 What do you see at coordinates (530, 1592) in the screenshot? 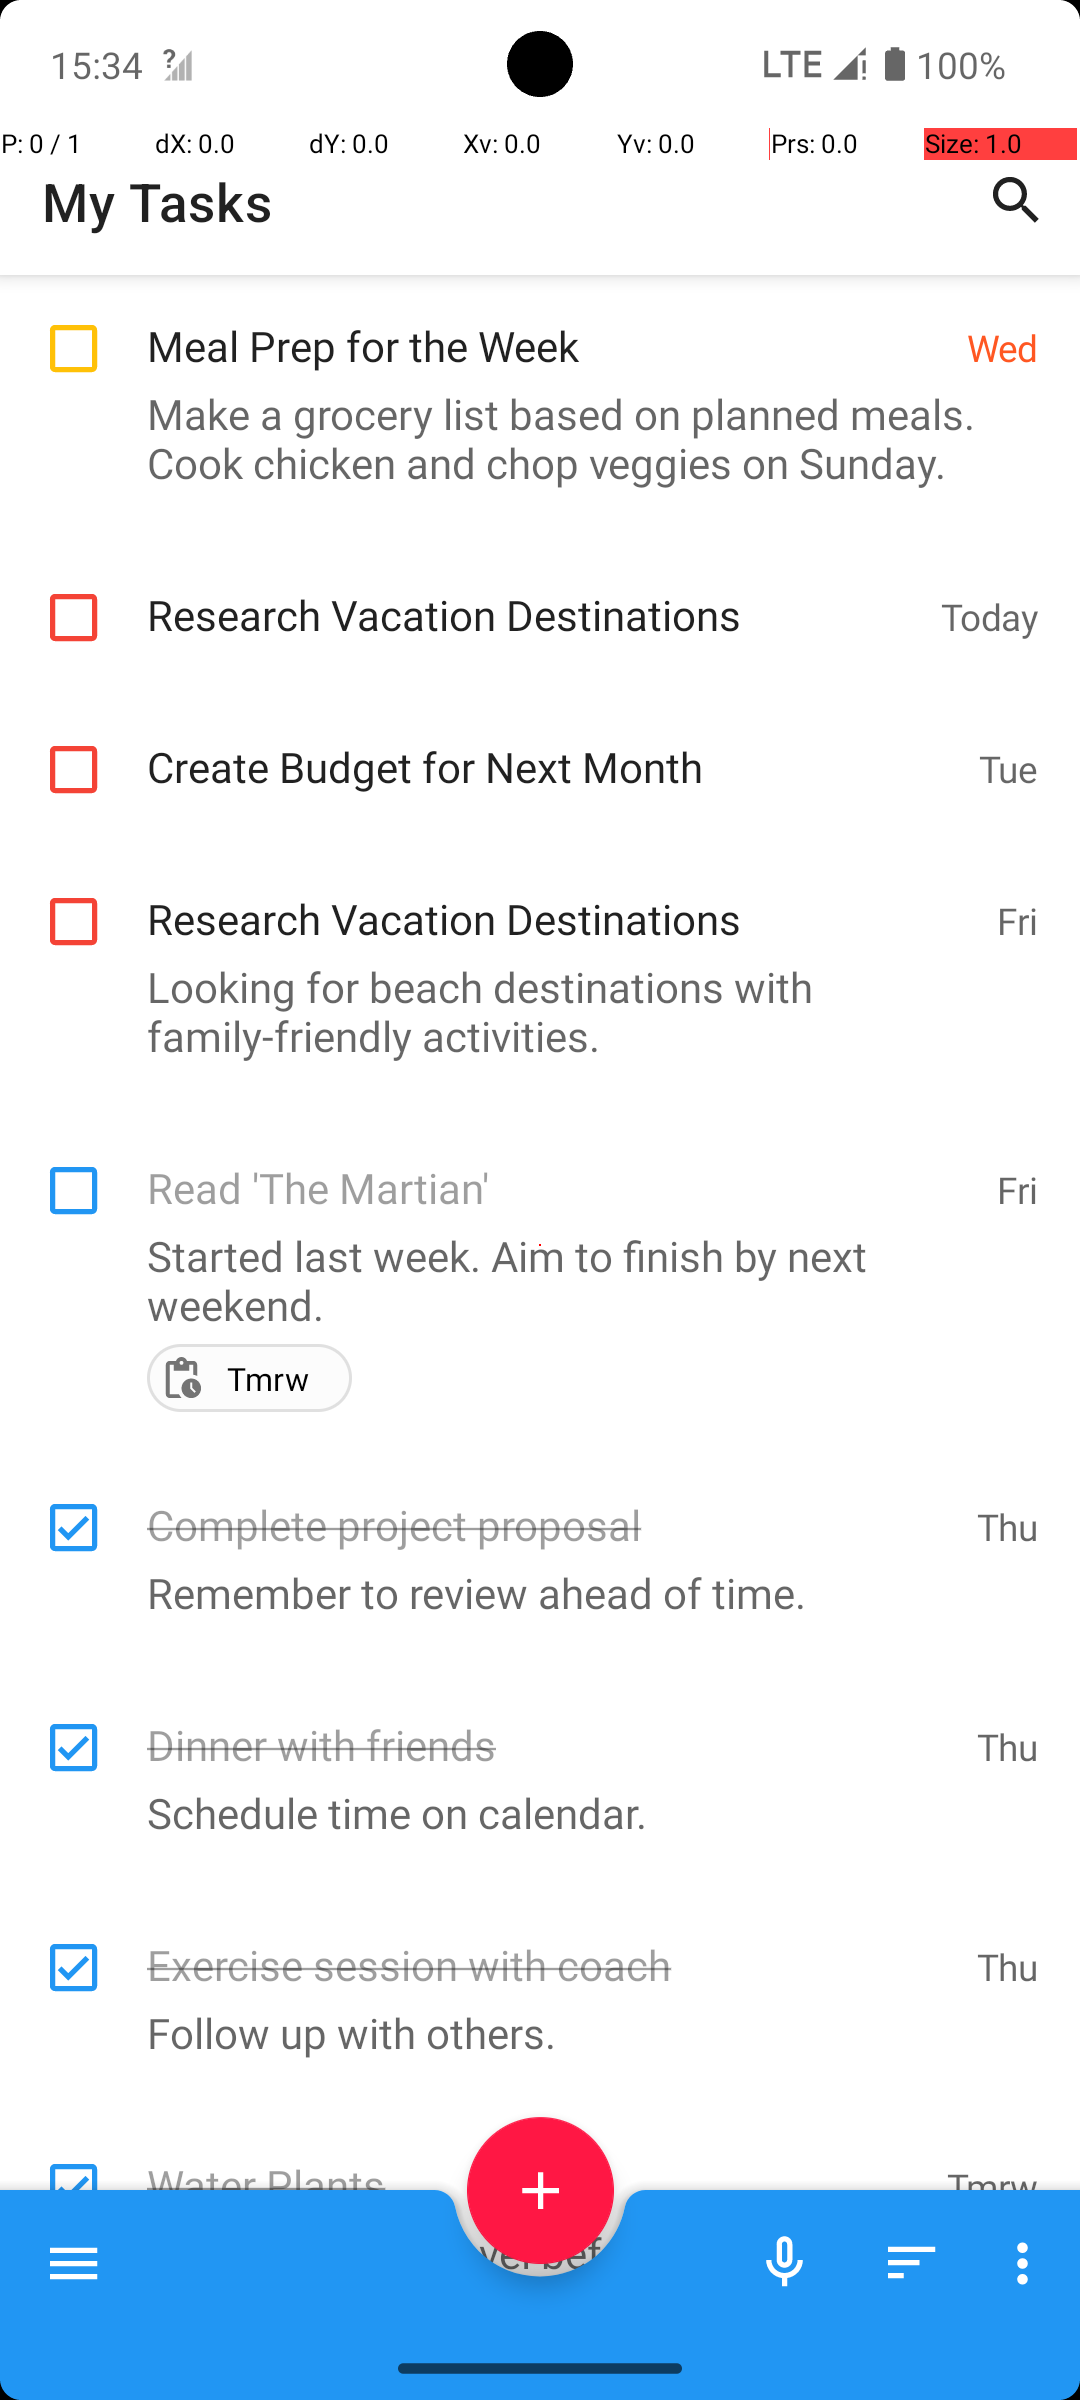
I see `Remember to review ahead of time.` at bounding box center [530, 1592].